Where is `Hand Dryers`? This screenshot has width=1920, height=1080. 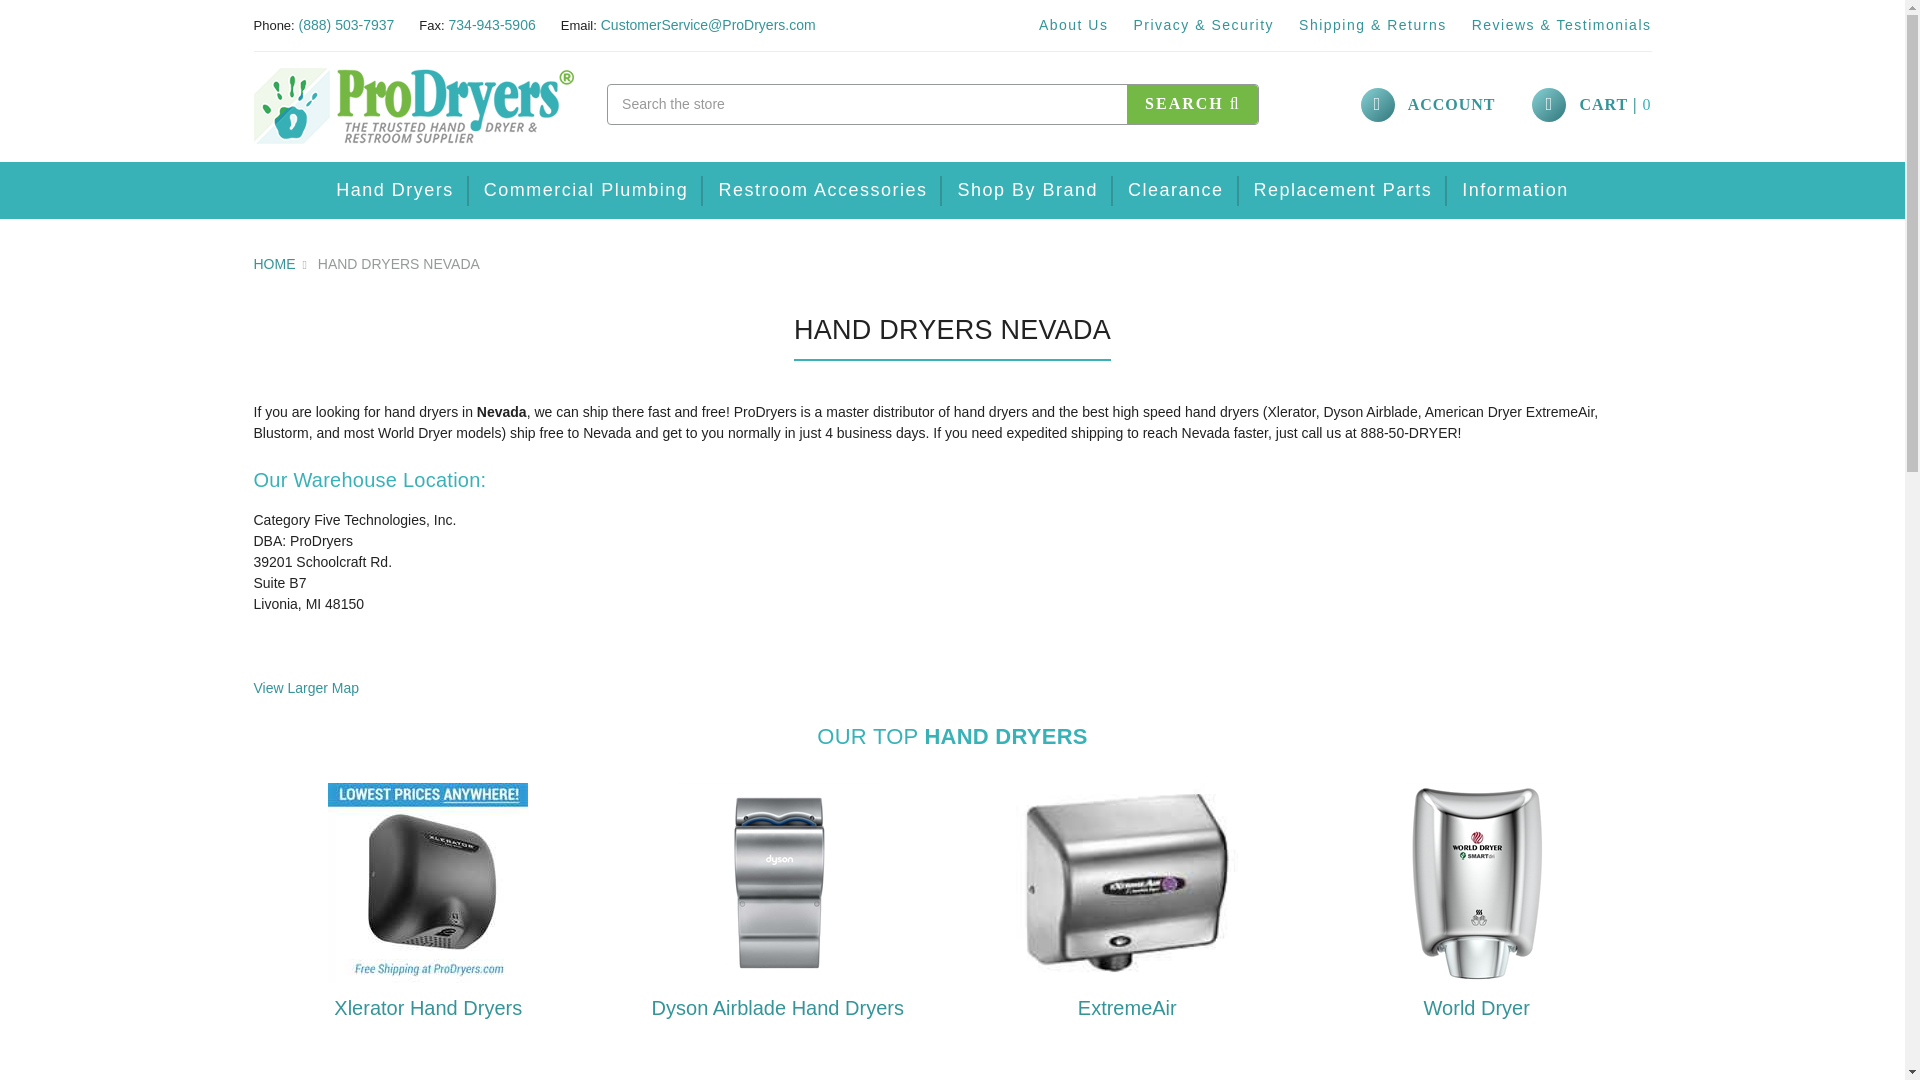
Hand Dryers is located at coordinates (394, 190).